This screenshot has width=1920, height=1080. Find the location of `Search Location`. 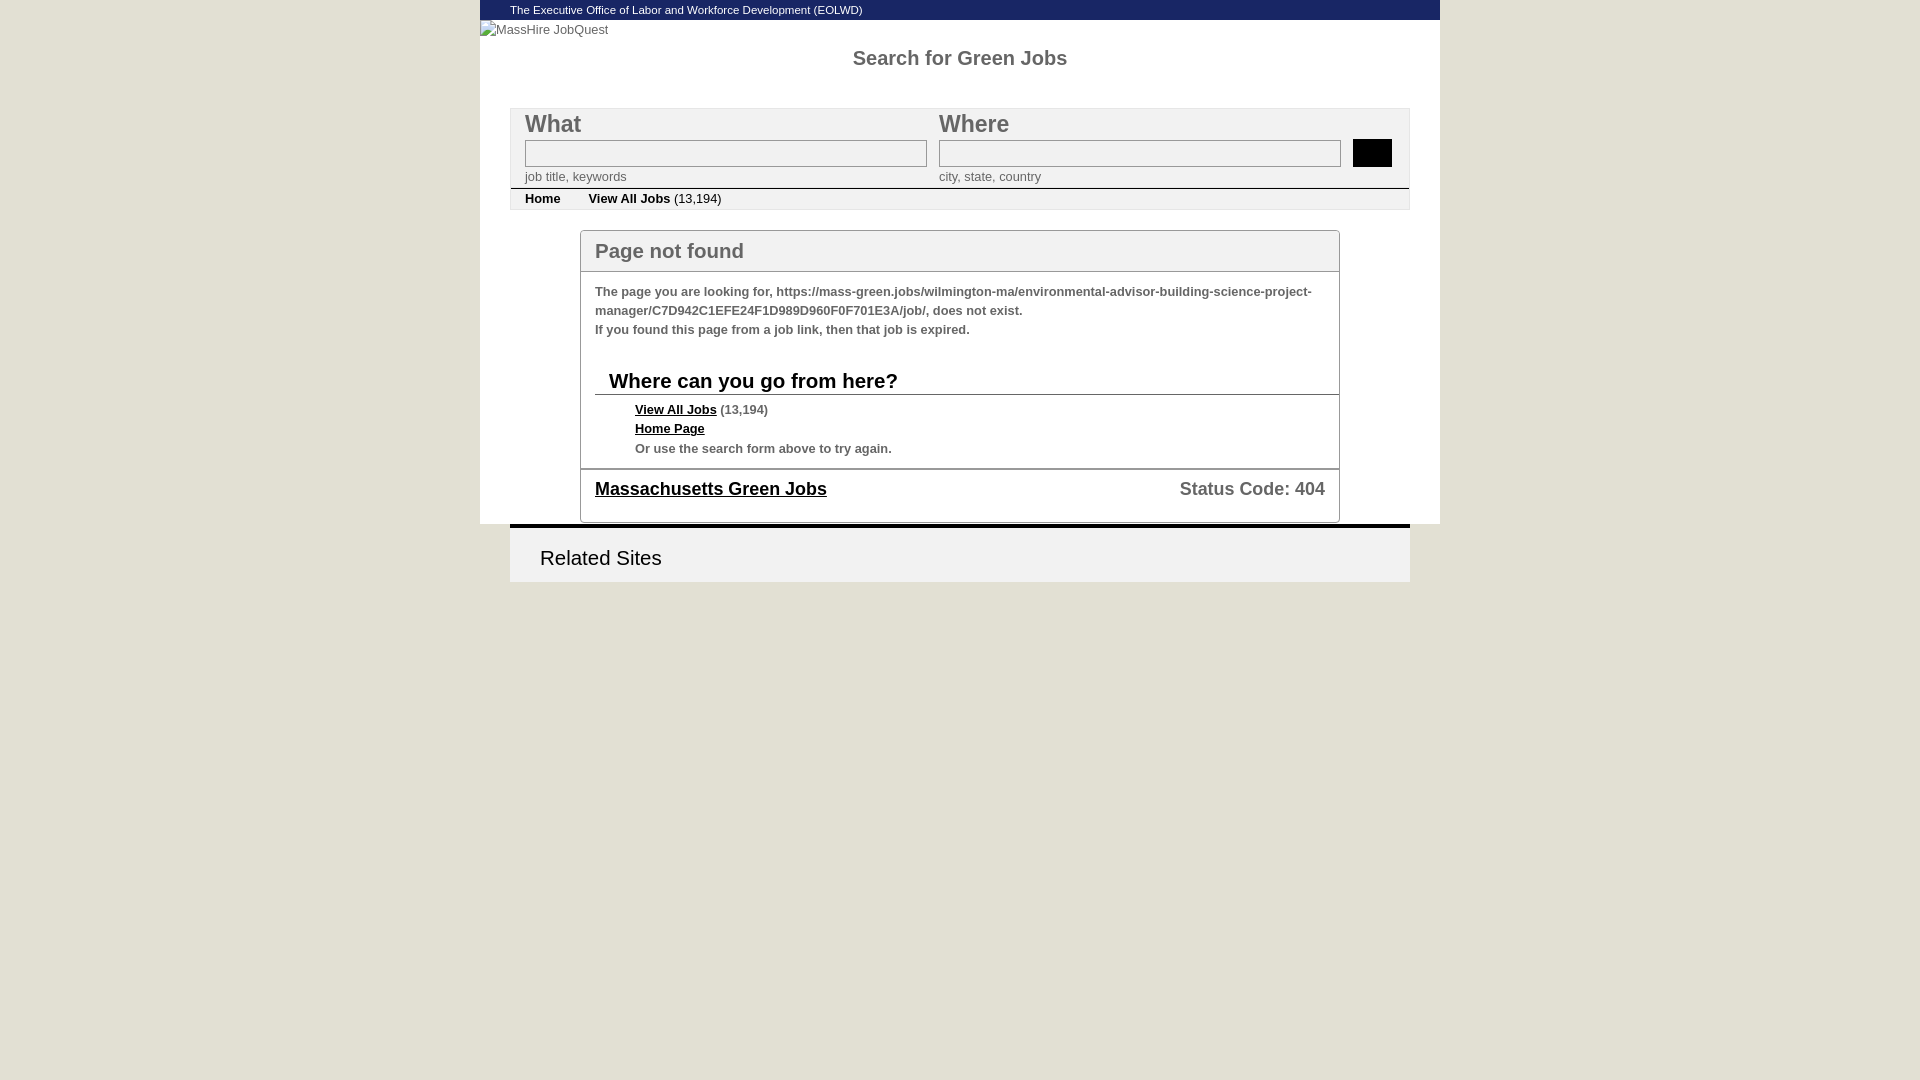

Search Location is located at coordinates (1139, 154).